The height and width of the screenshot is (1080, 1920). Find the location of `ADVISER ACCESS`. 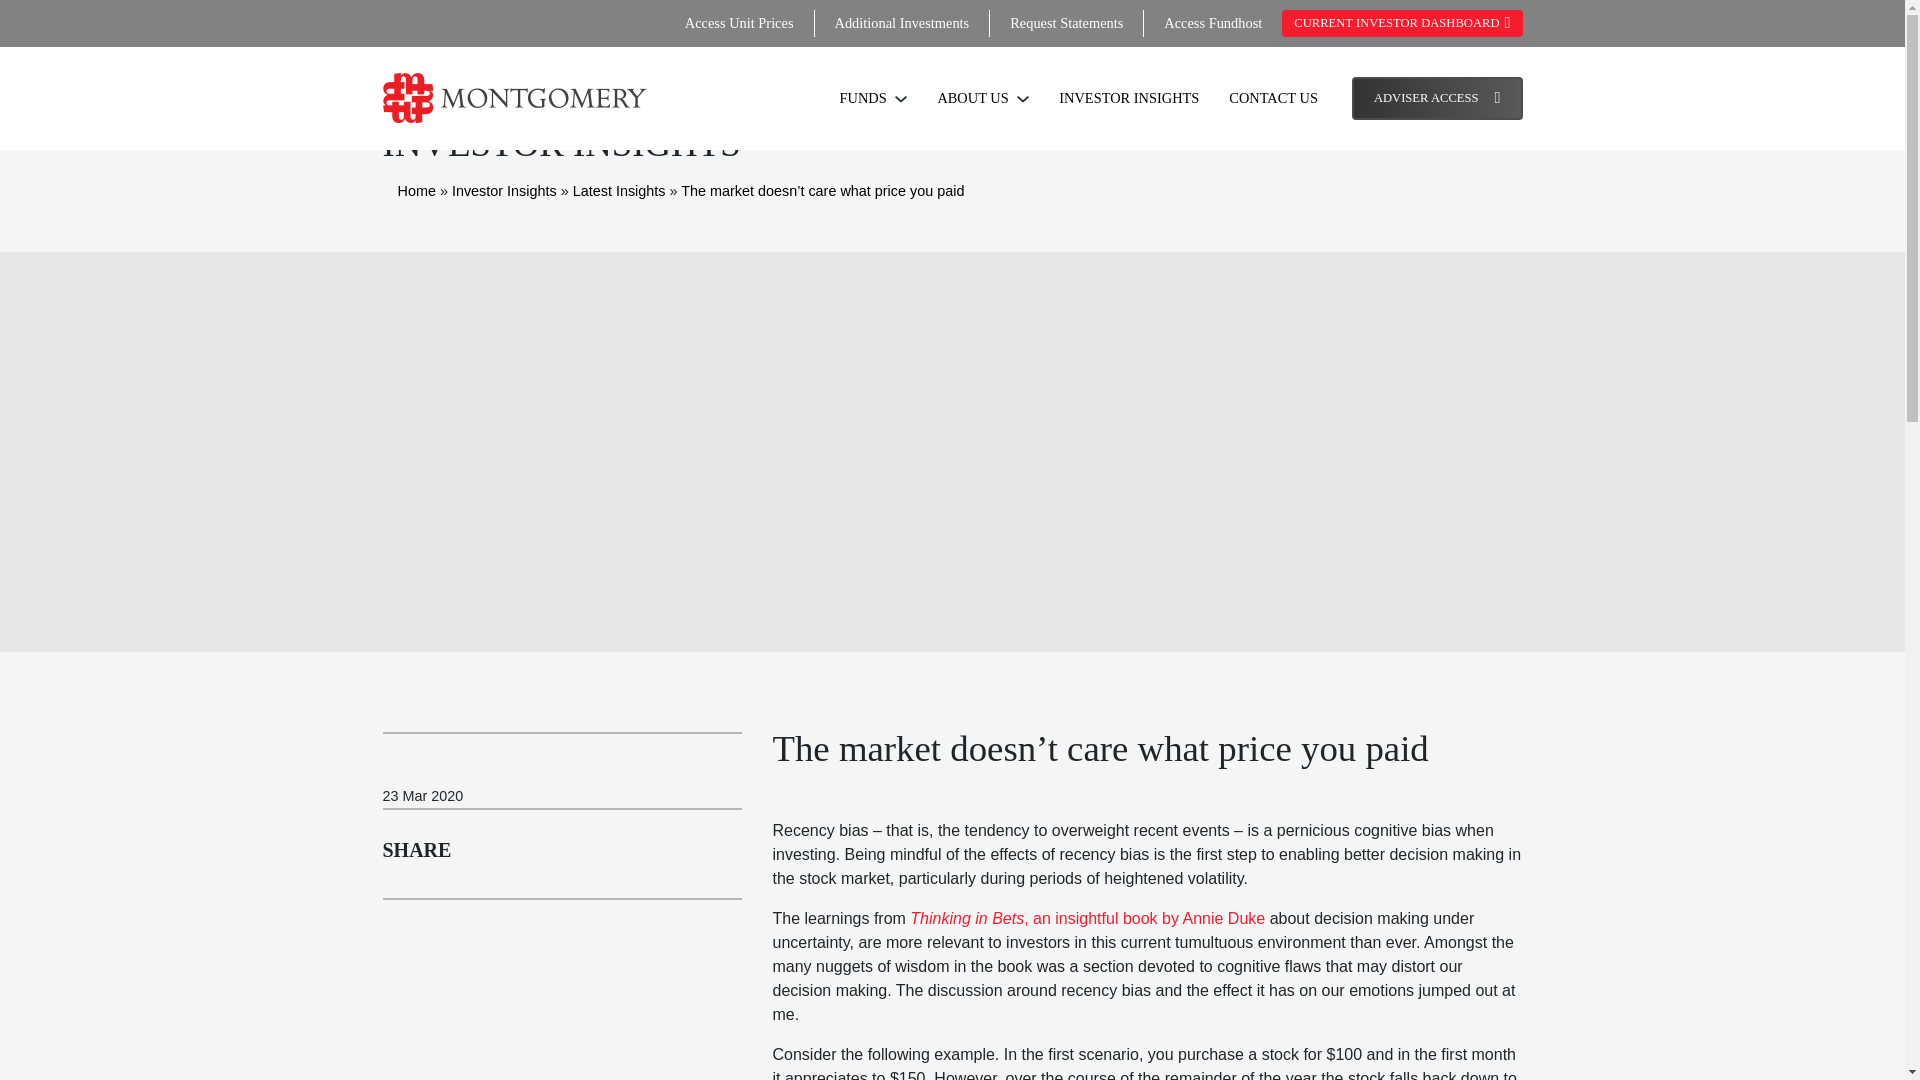

ADVISER ACCESS is located at coordinates (1436, 98).